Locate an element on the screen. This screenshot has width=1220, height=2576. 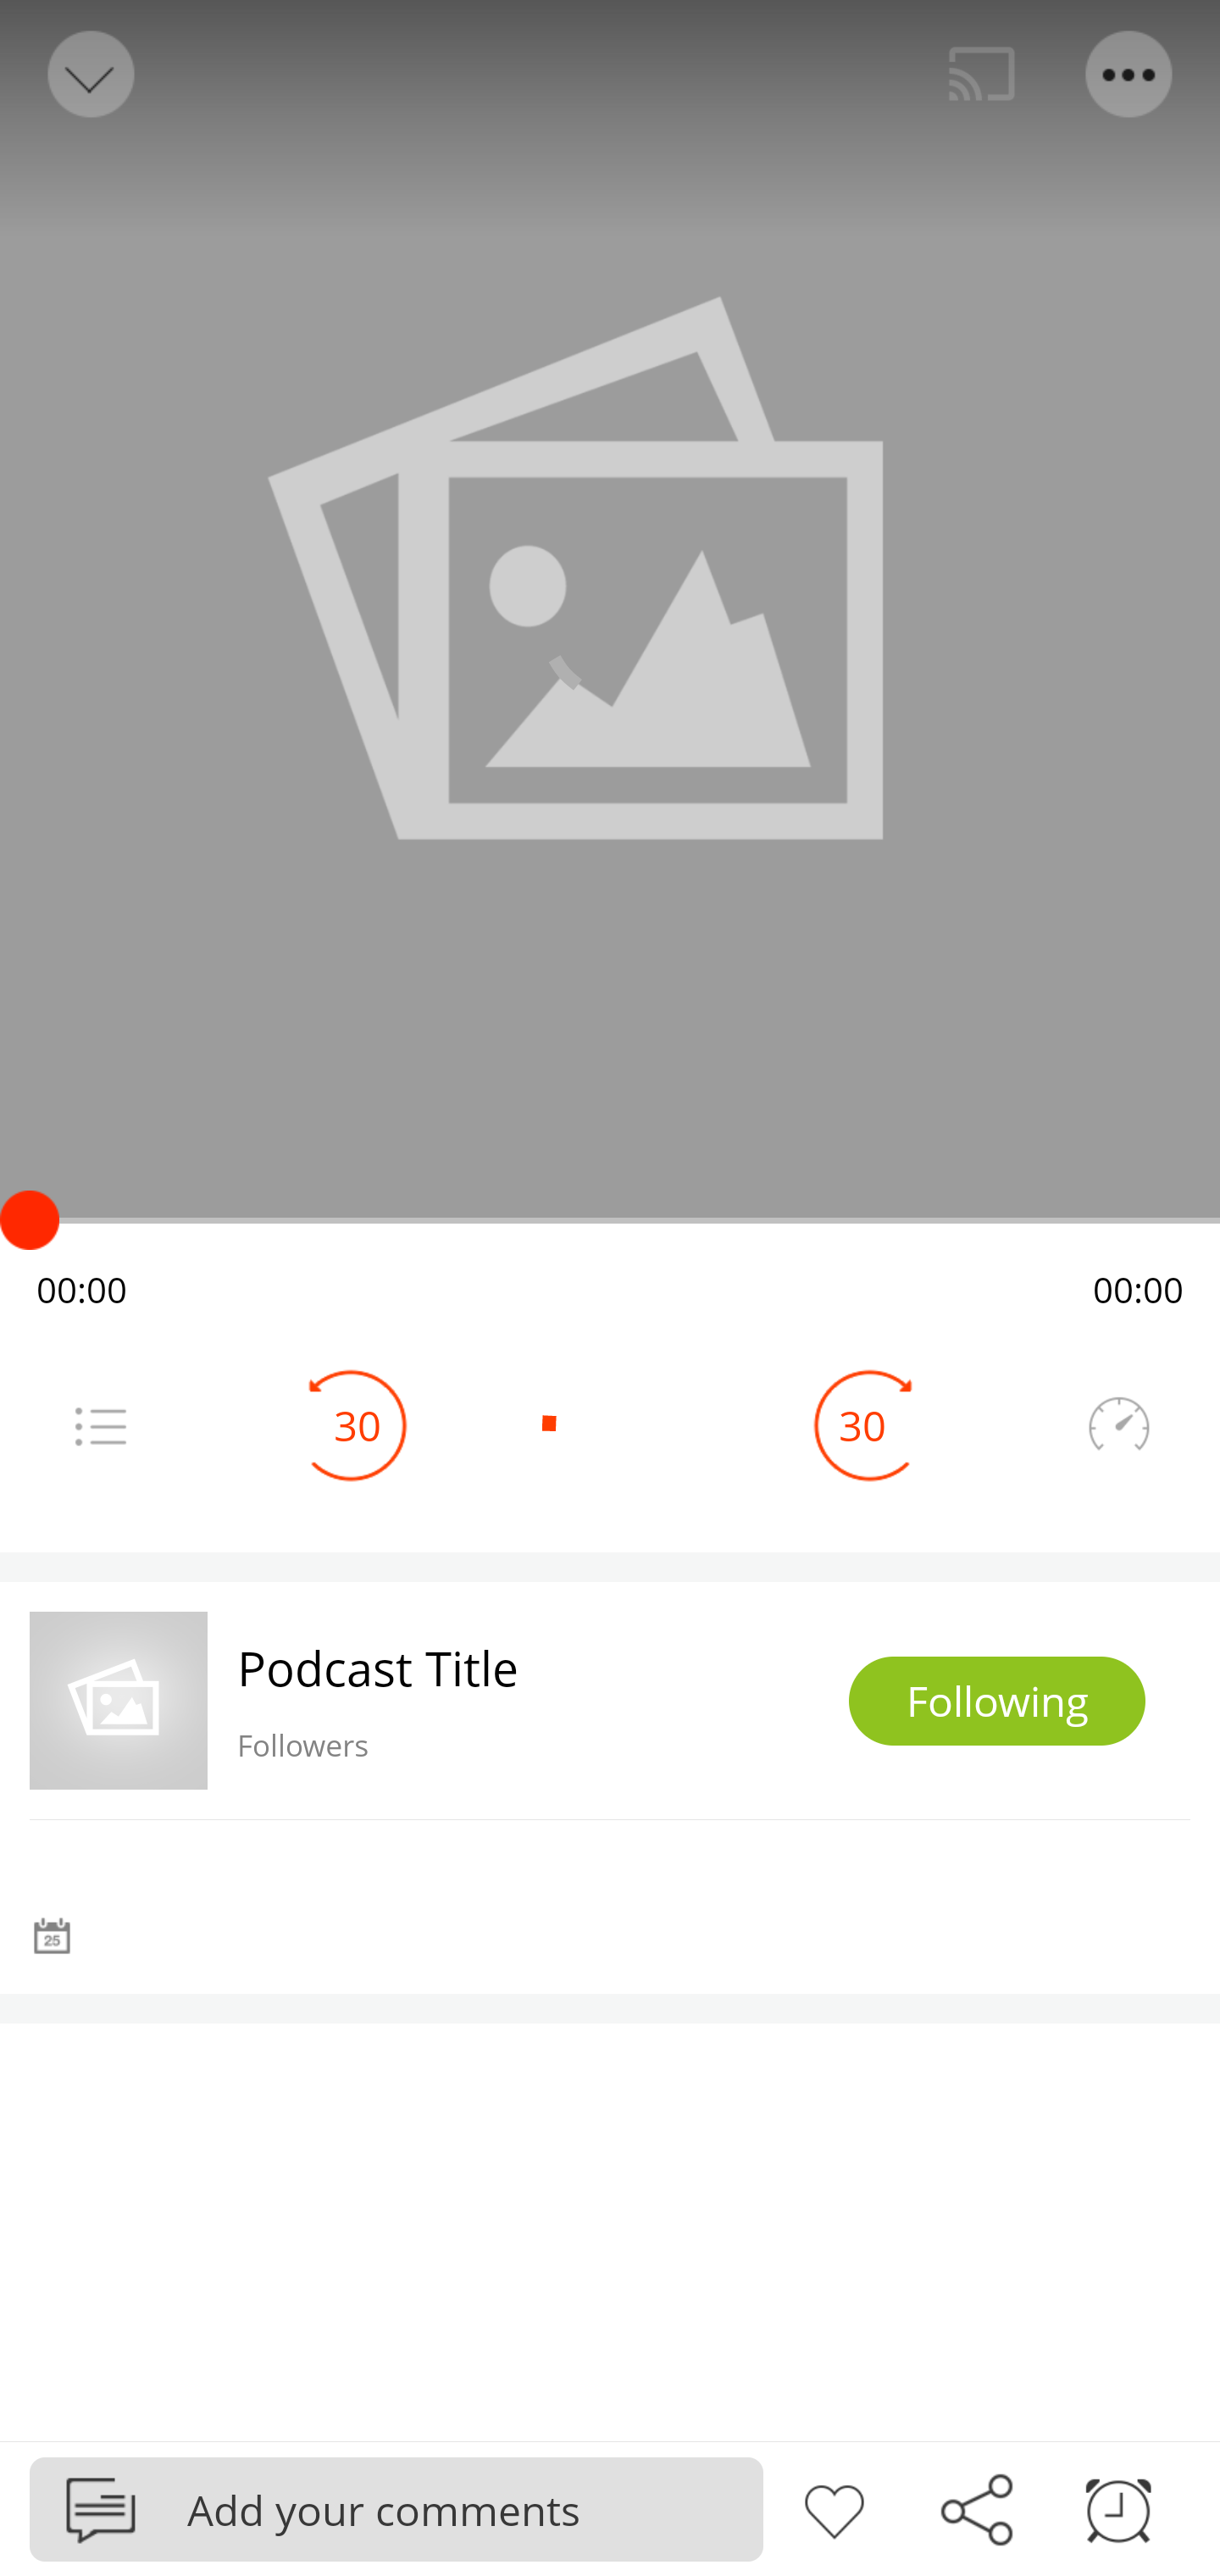
Like is located at coordinates (834, 2507).